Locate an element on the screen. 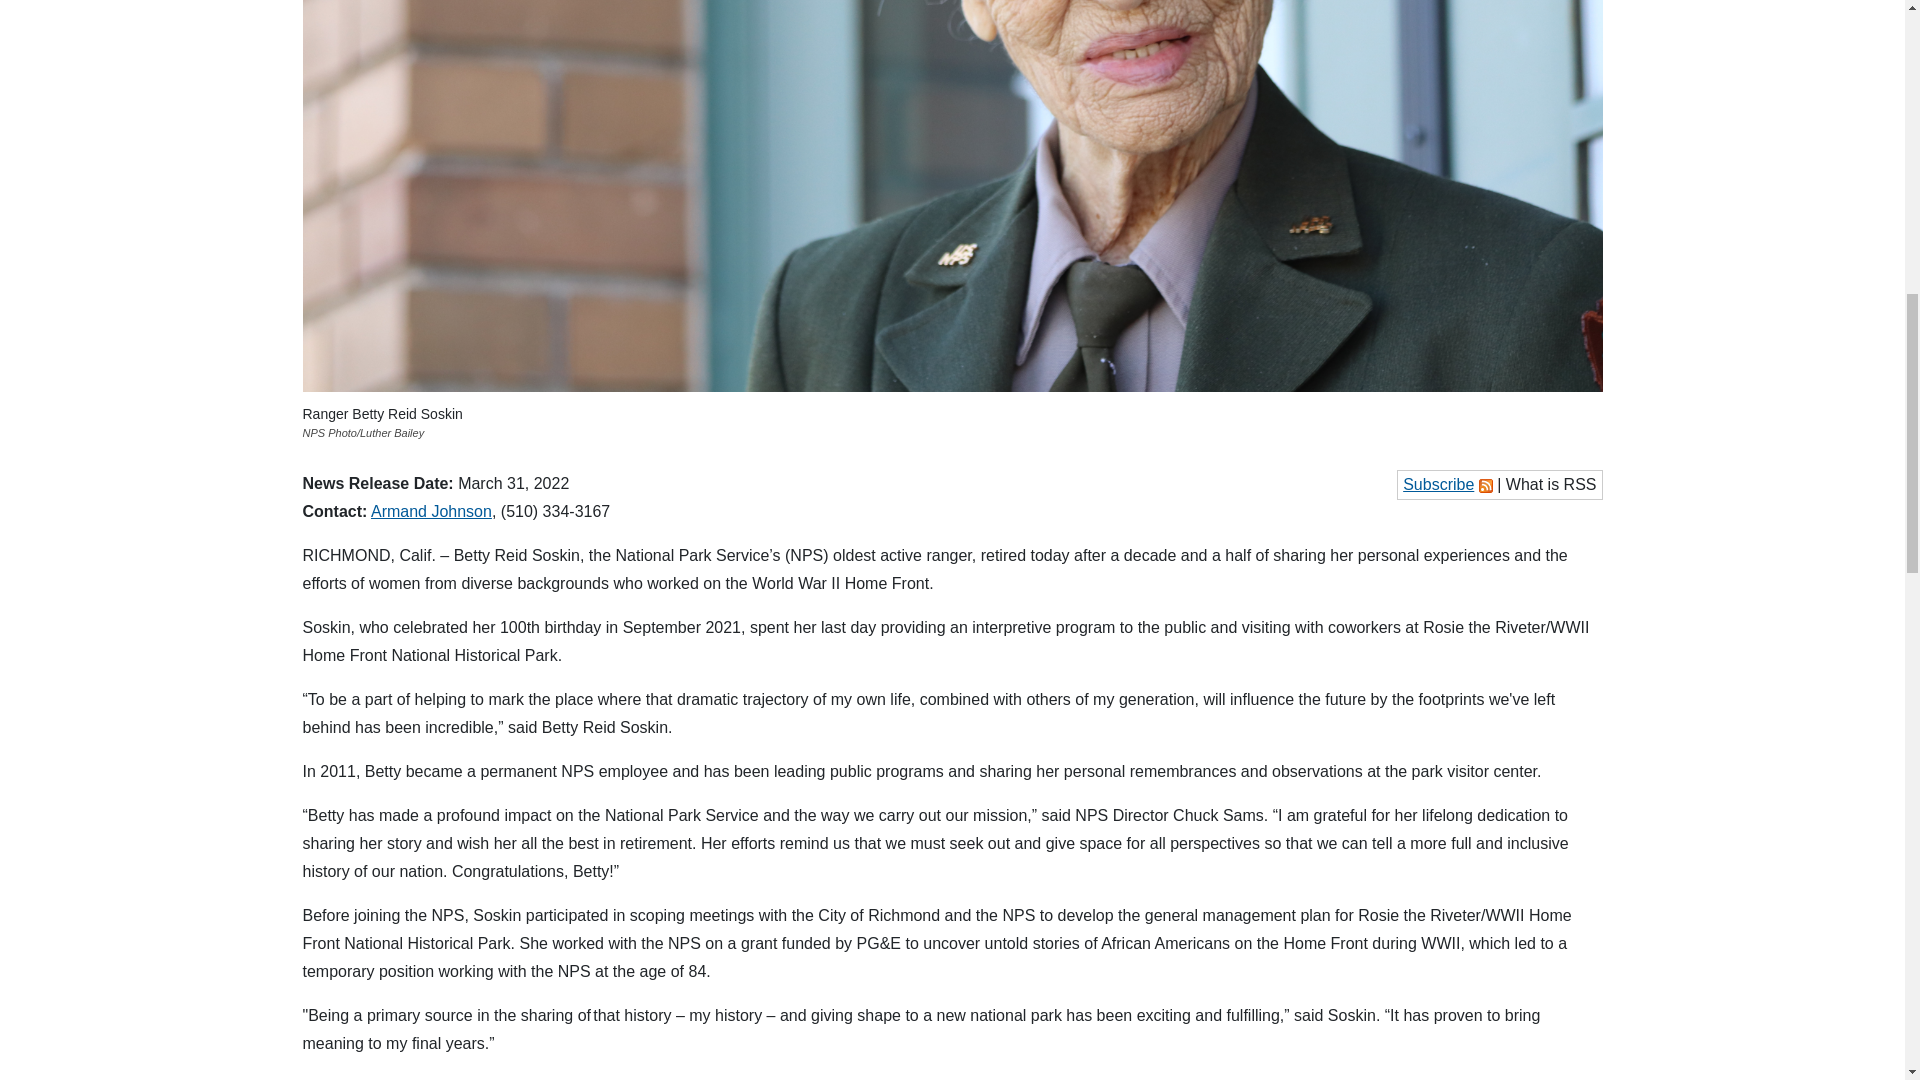  What is RSS is located at coordinates (1551, 484).